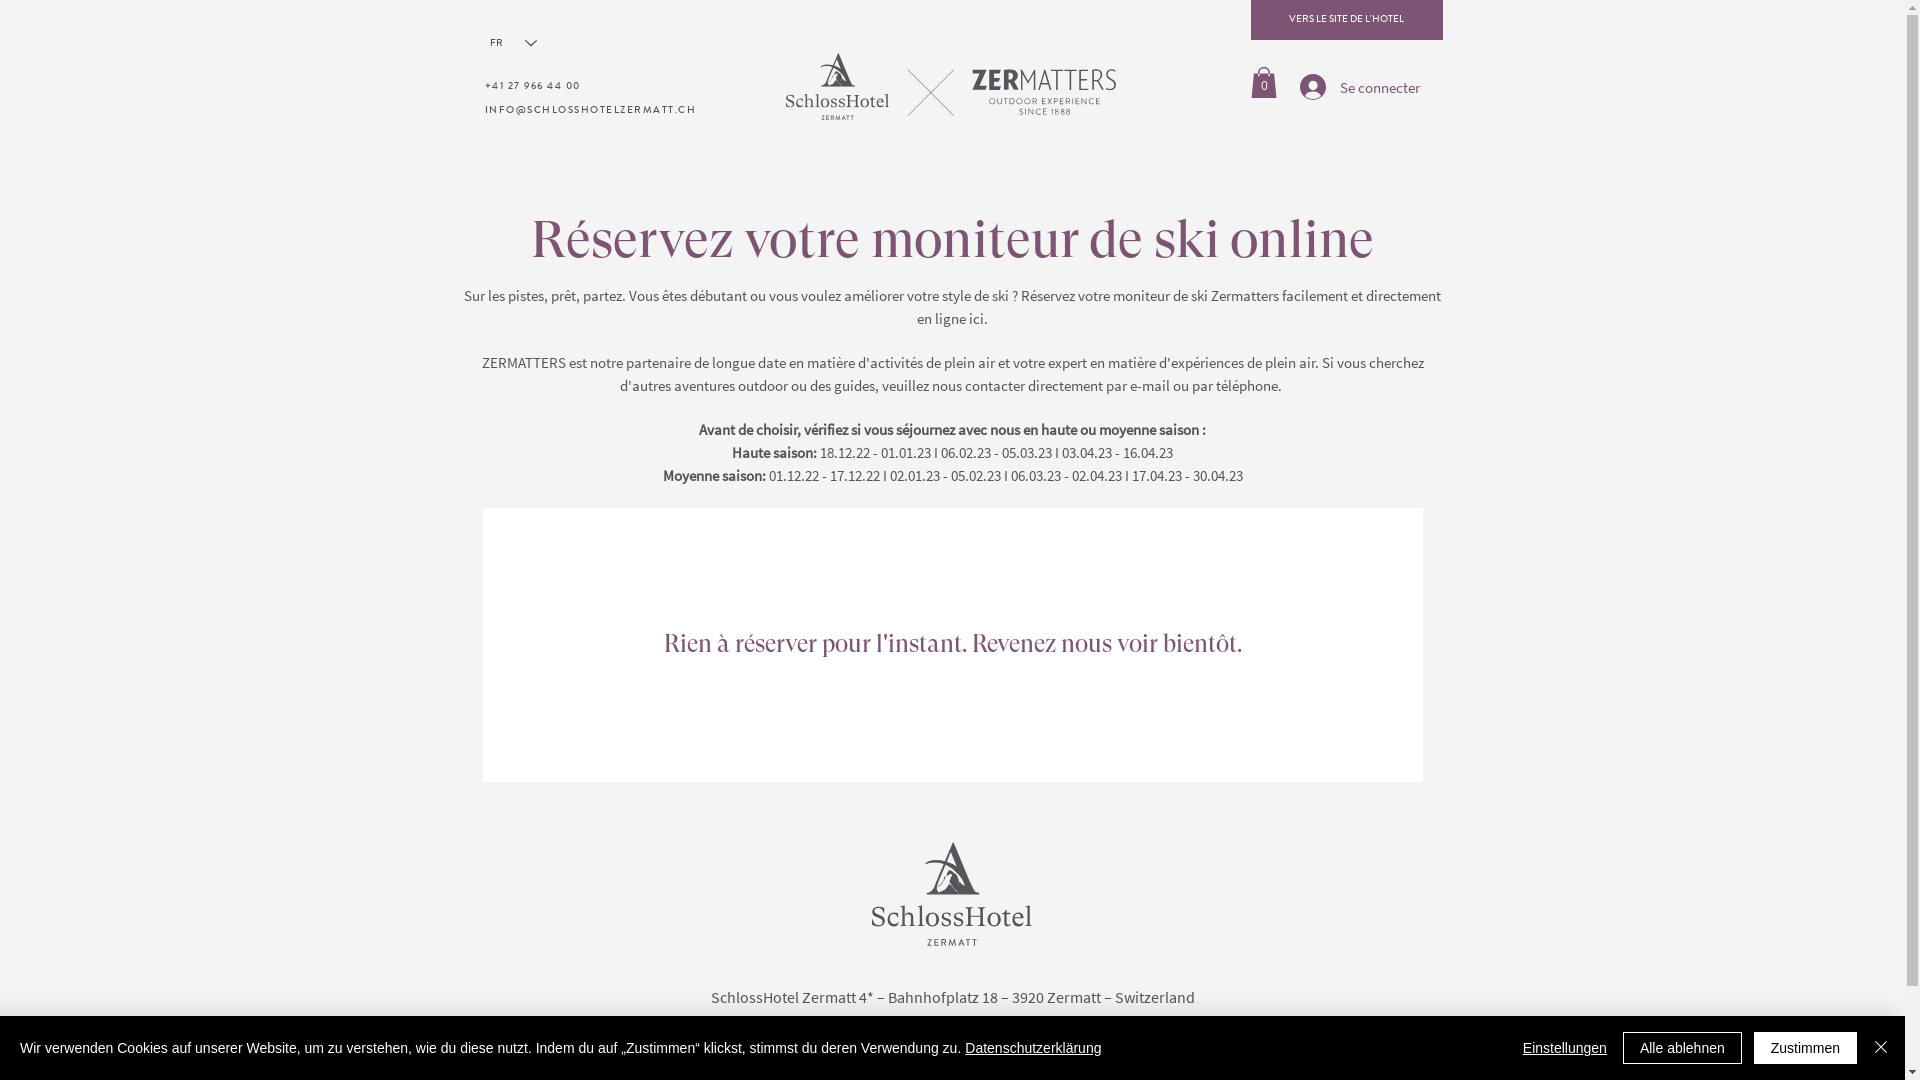  Describe the element at coordinates (532, 87) in the screenshot. I see `+41 27 966 44 00` at that location.